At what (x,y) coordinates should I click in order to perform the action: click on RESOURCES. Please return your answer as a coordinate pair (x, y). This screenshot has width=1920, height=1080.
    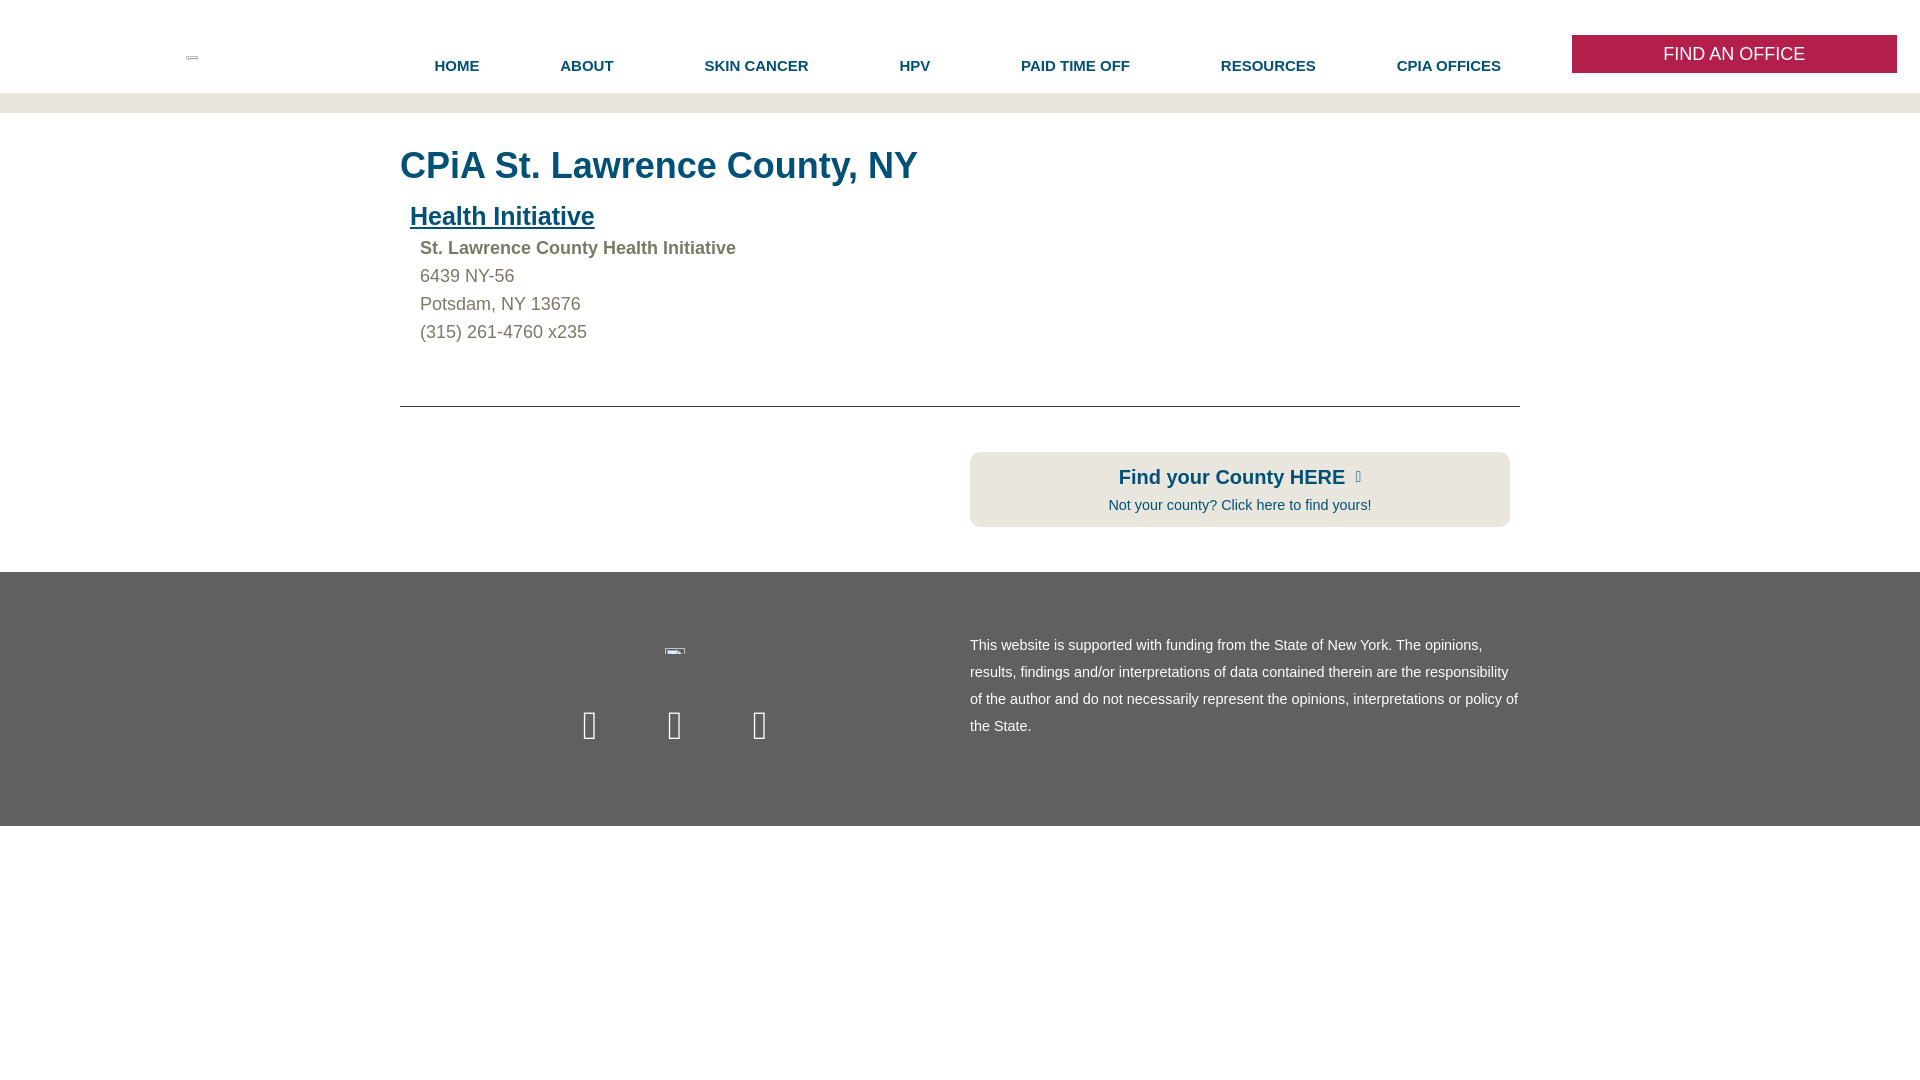
    Looking at the image, I should click on (1268, 66).